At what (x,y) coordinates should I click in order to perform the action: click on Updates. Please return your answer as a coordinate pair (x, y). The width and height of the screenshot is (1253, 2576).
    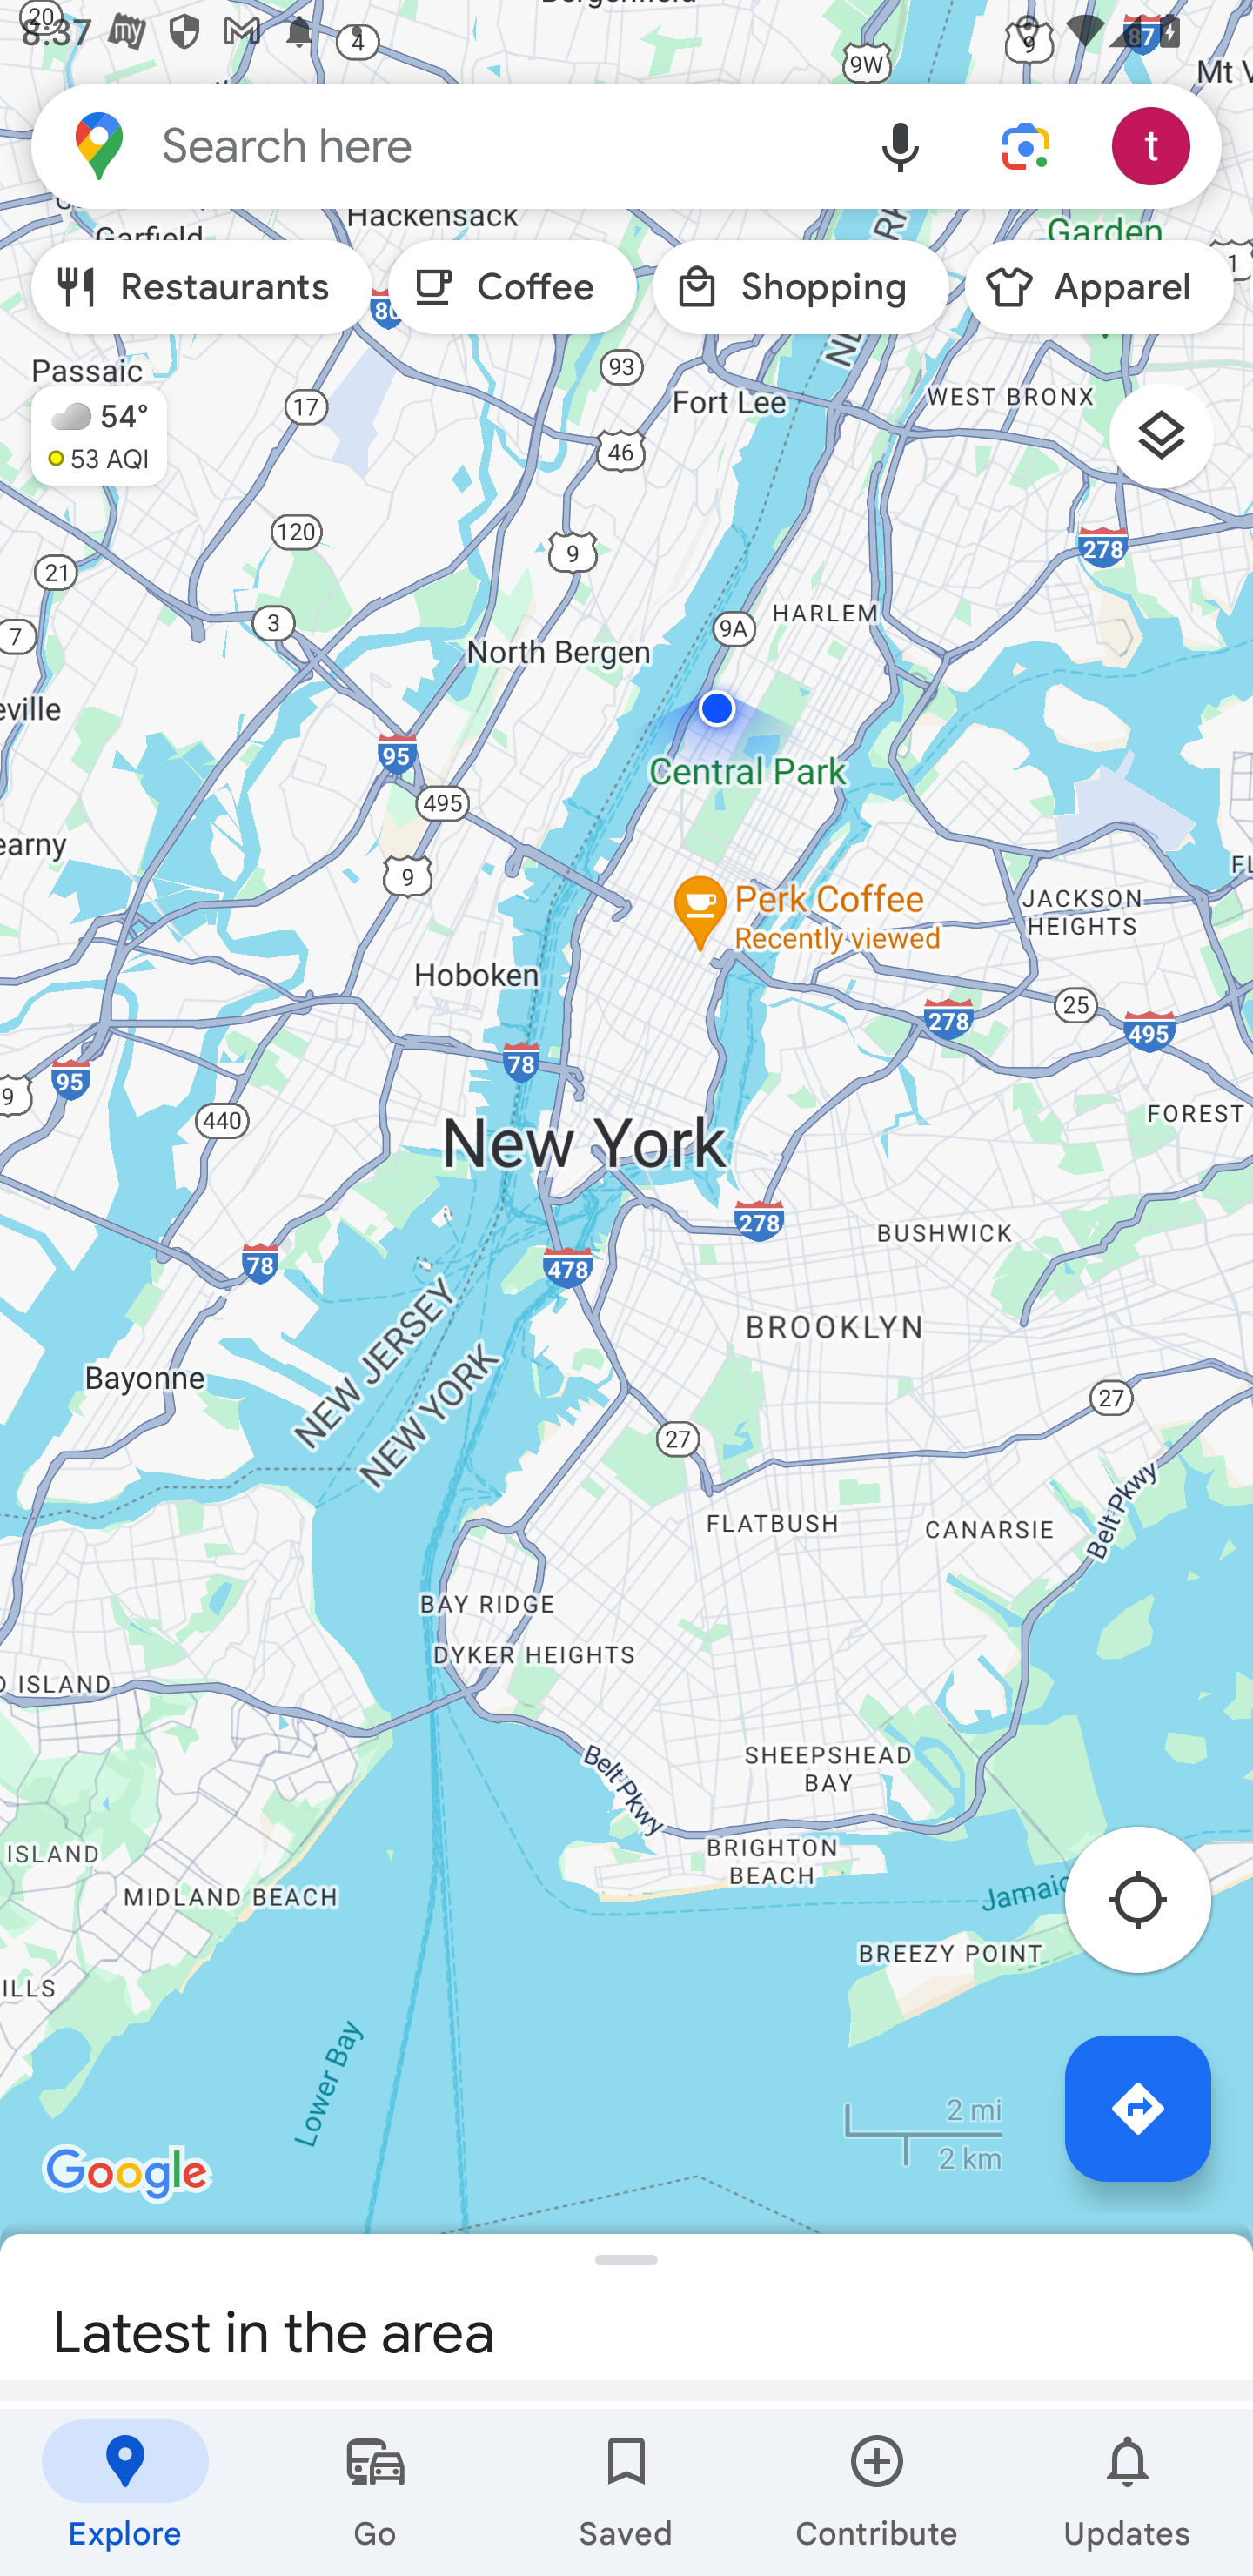
    Looking at the image, I should click on (1128, 2492).